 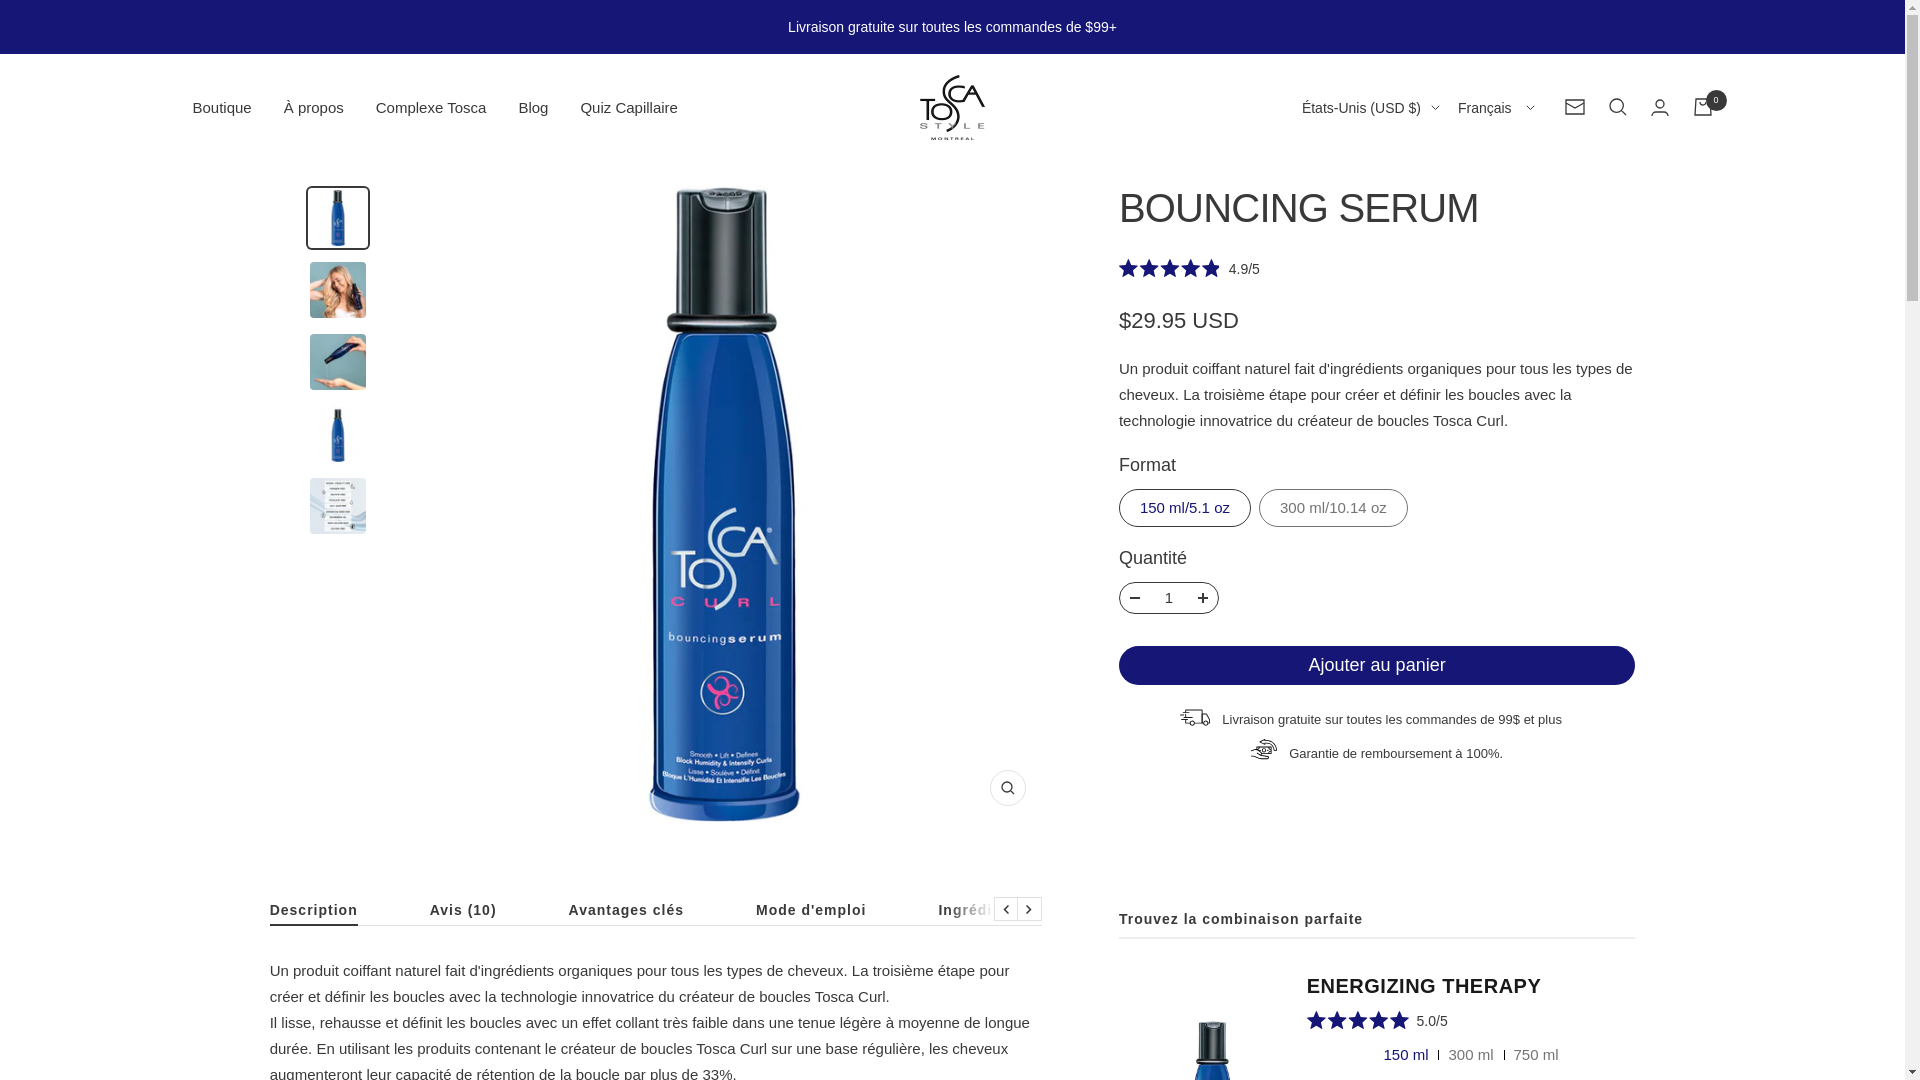 I want to click on GR, so click(x=1334, y=439).